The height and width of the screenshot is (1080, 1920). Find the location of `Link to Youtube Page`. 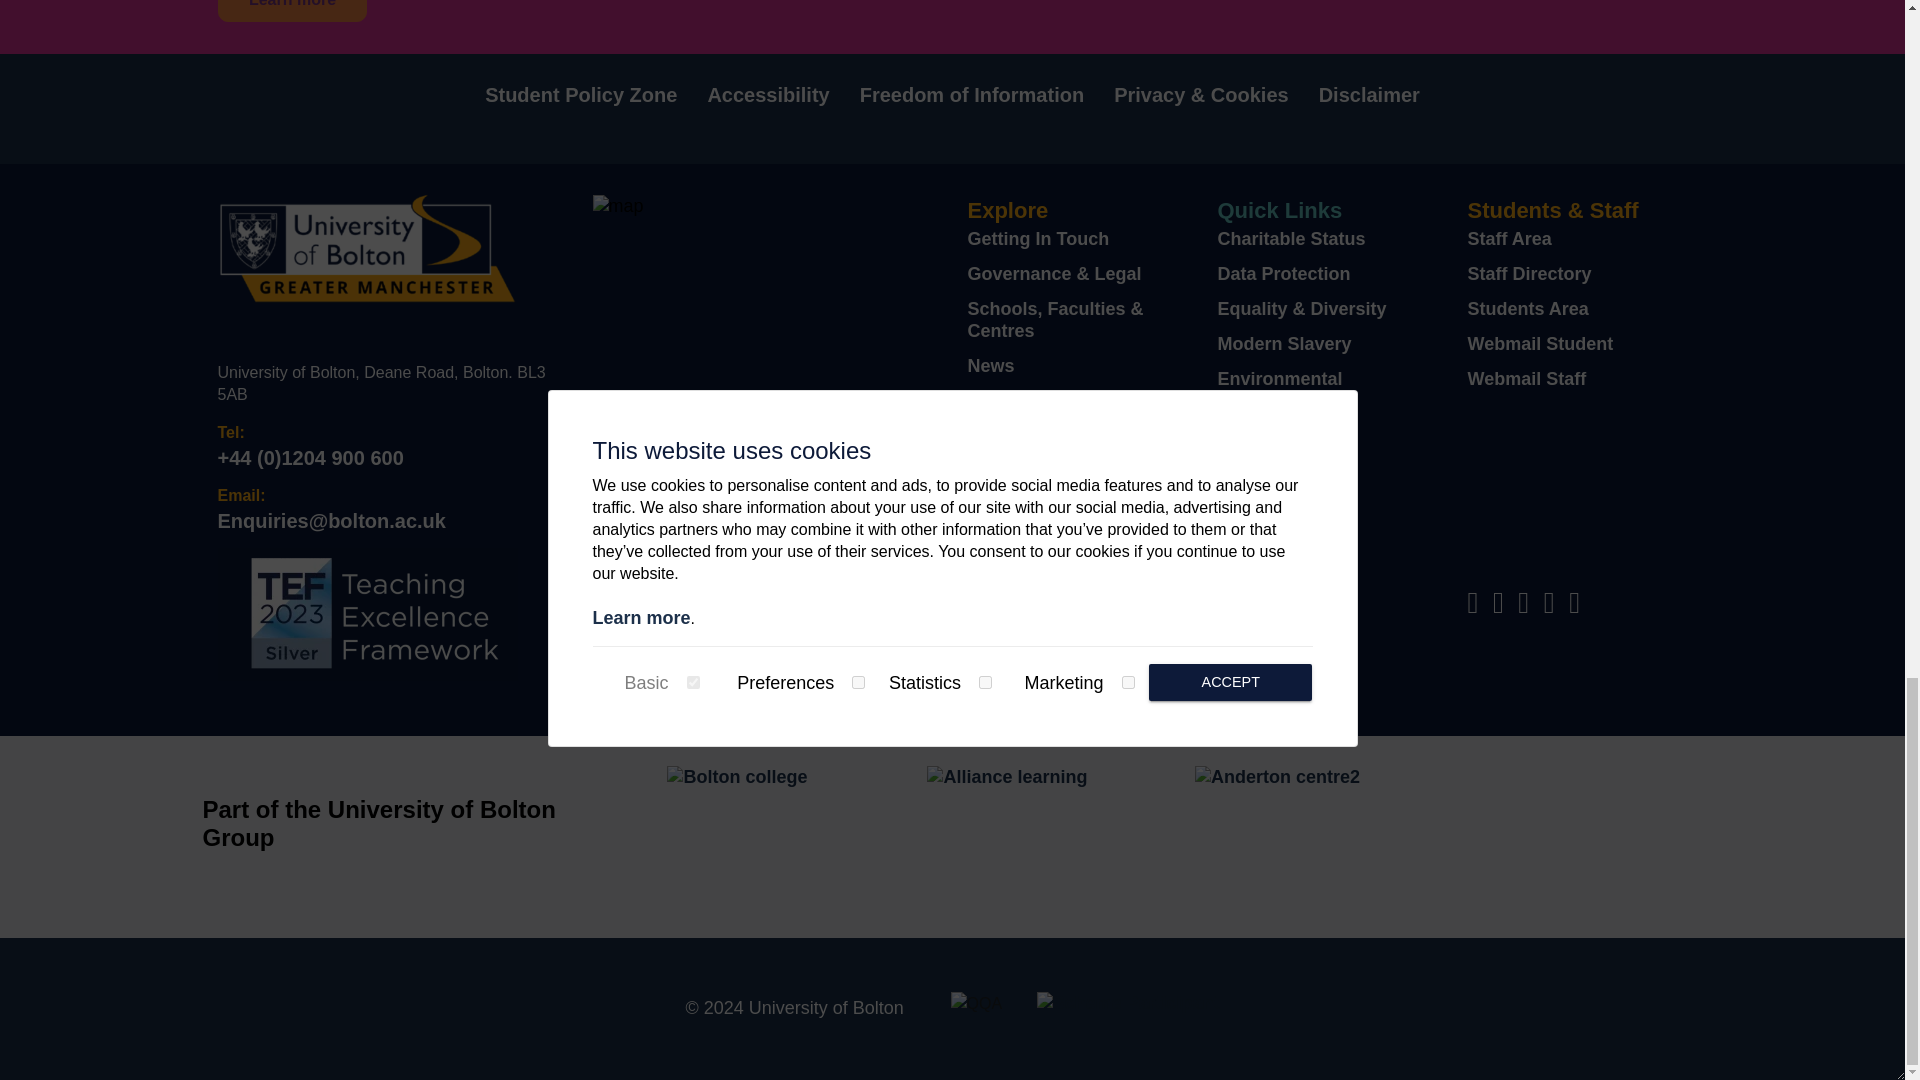

Link to Youtube Page is located at coordinates (1578, 606).